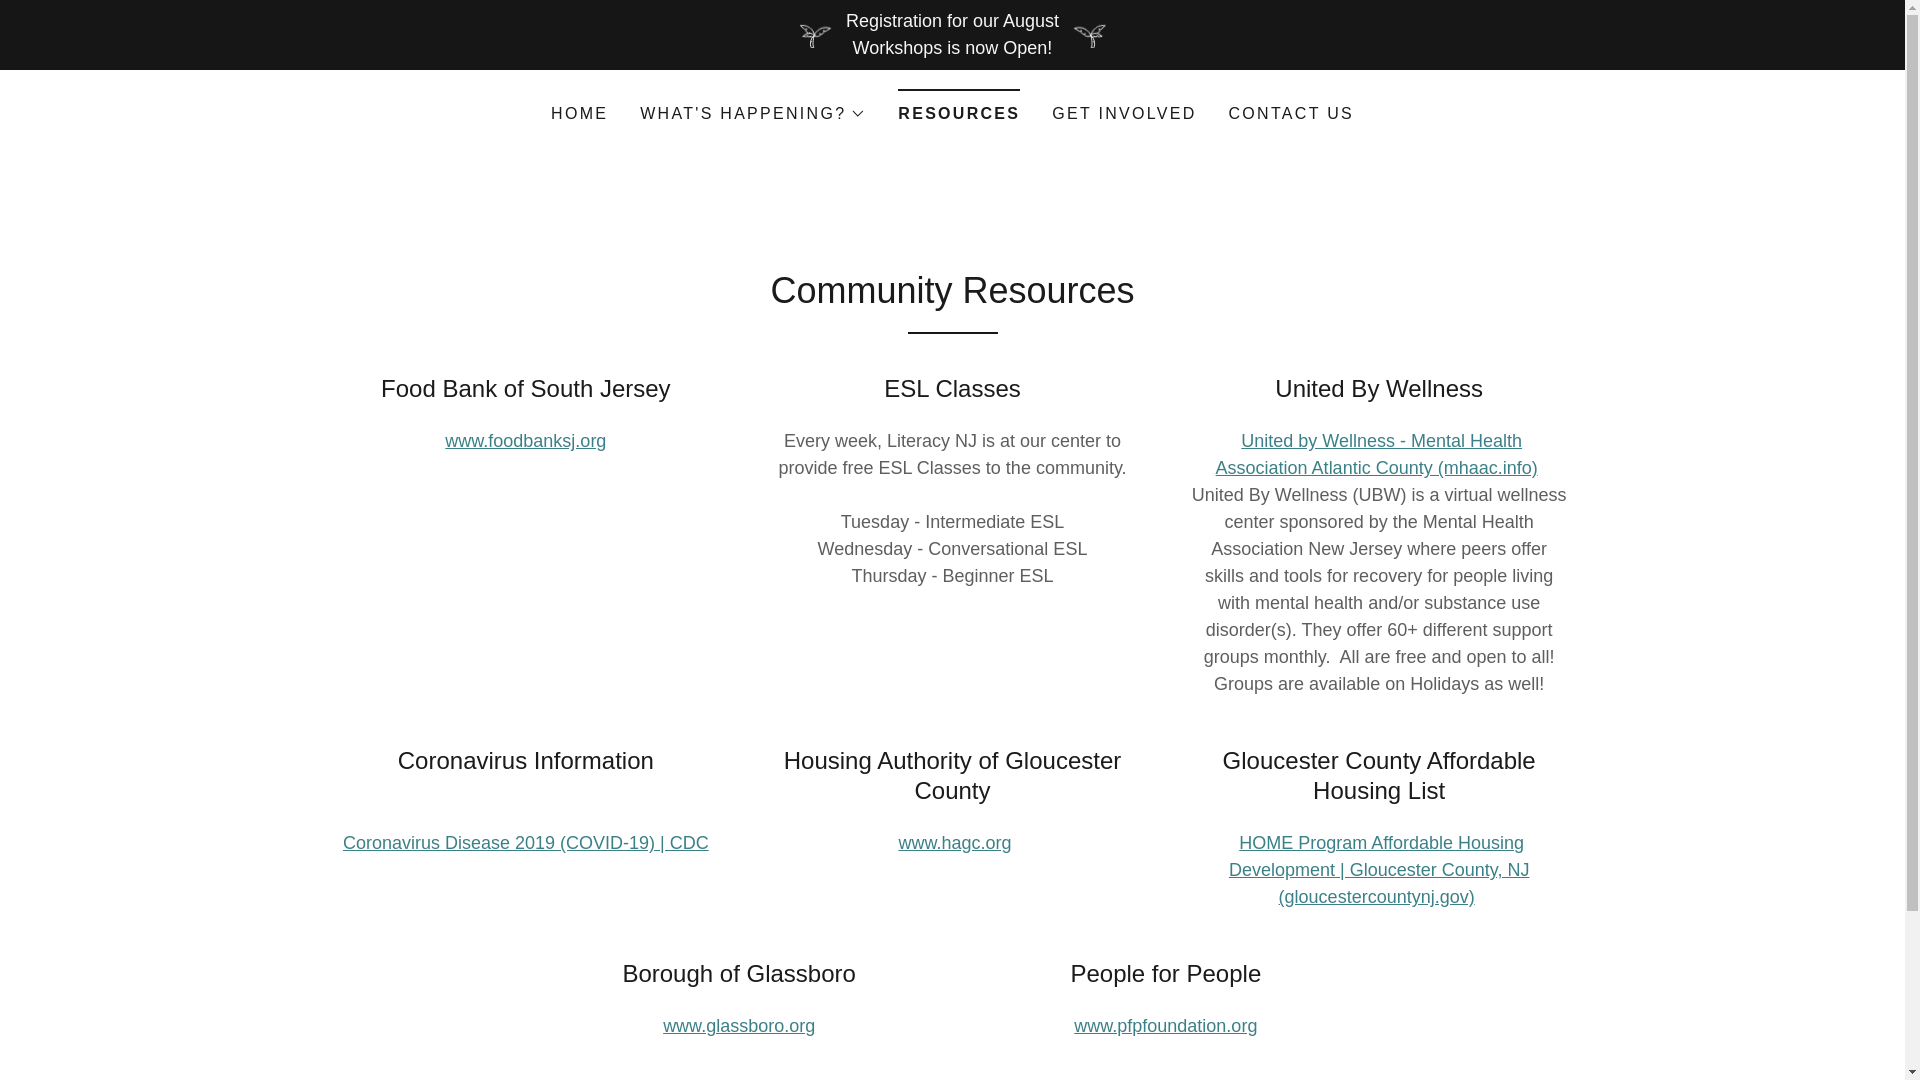 The width and height of the screenshot is (1920, 1080). What do you see at coordinates (1124, 114) in the screenshot?
I see `GET INVOLVED` at bounding box center [1124, 114].